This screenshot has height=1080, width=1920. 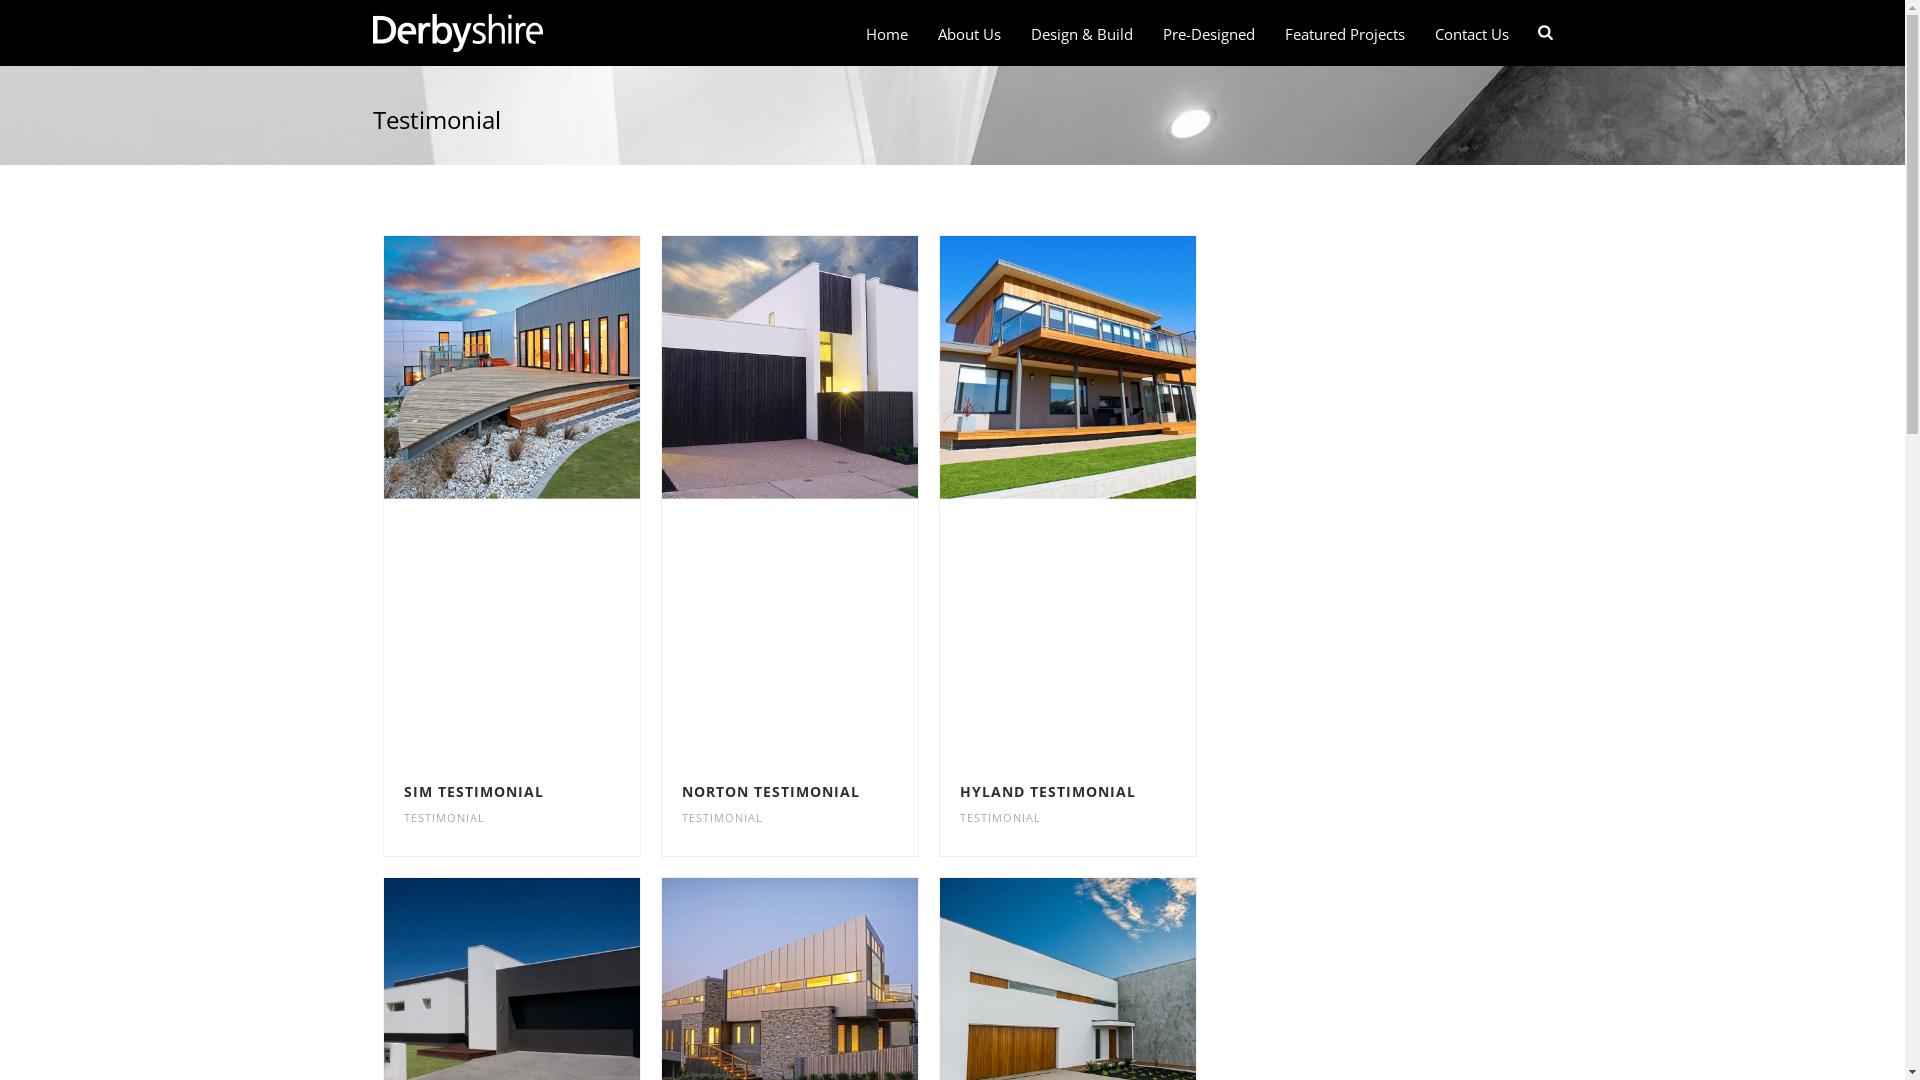 I want to click on Pre-Designed, so click(x=1209, y=34).